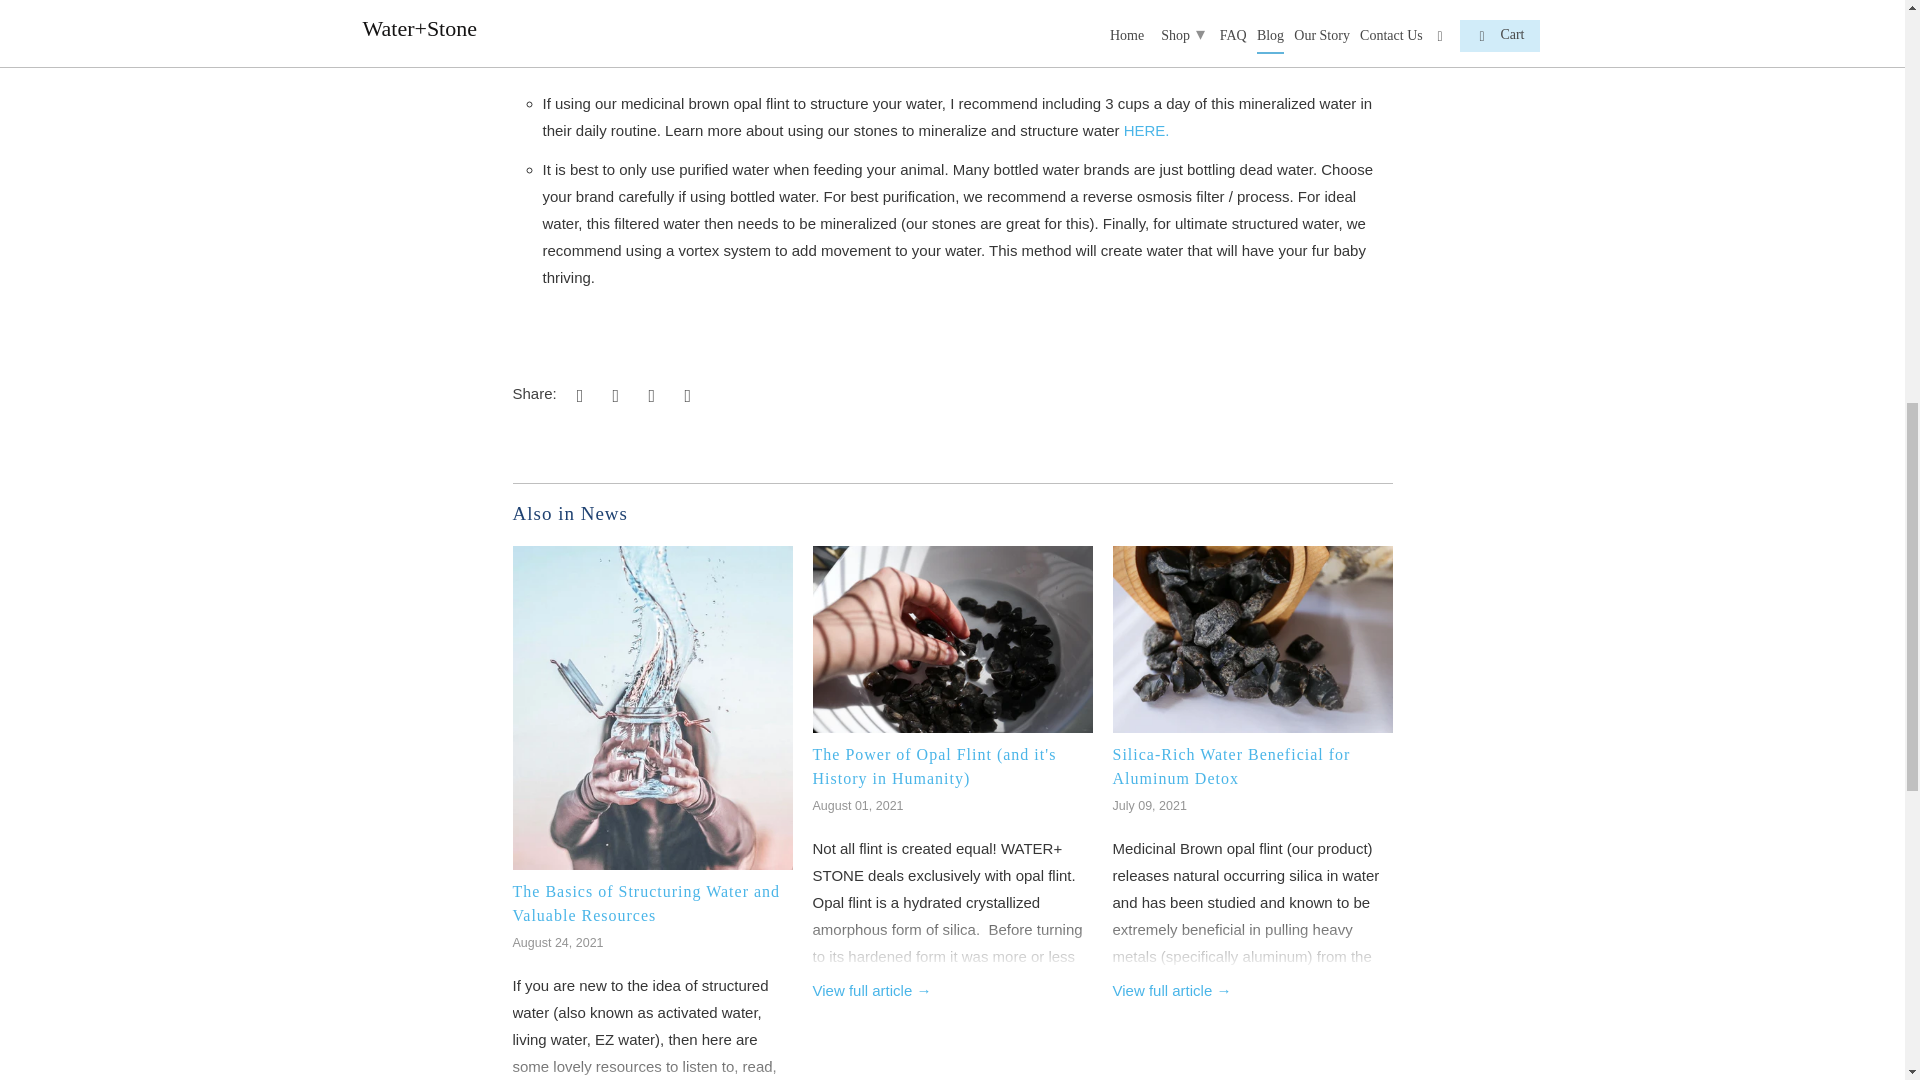 The height and width of the screenshot is (1080, 1920). Describe the element at coordinates (648, 394) in the screenshot. I see `Share this on Pinterest` at that location.